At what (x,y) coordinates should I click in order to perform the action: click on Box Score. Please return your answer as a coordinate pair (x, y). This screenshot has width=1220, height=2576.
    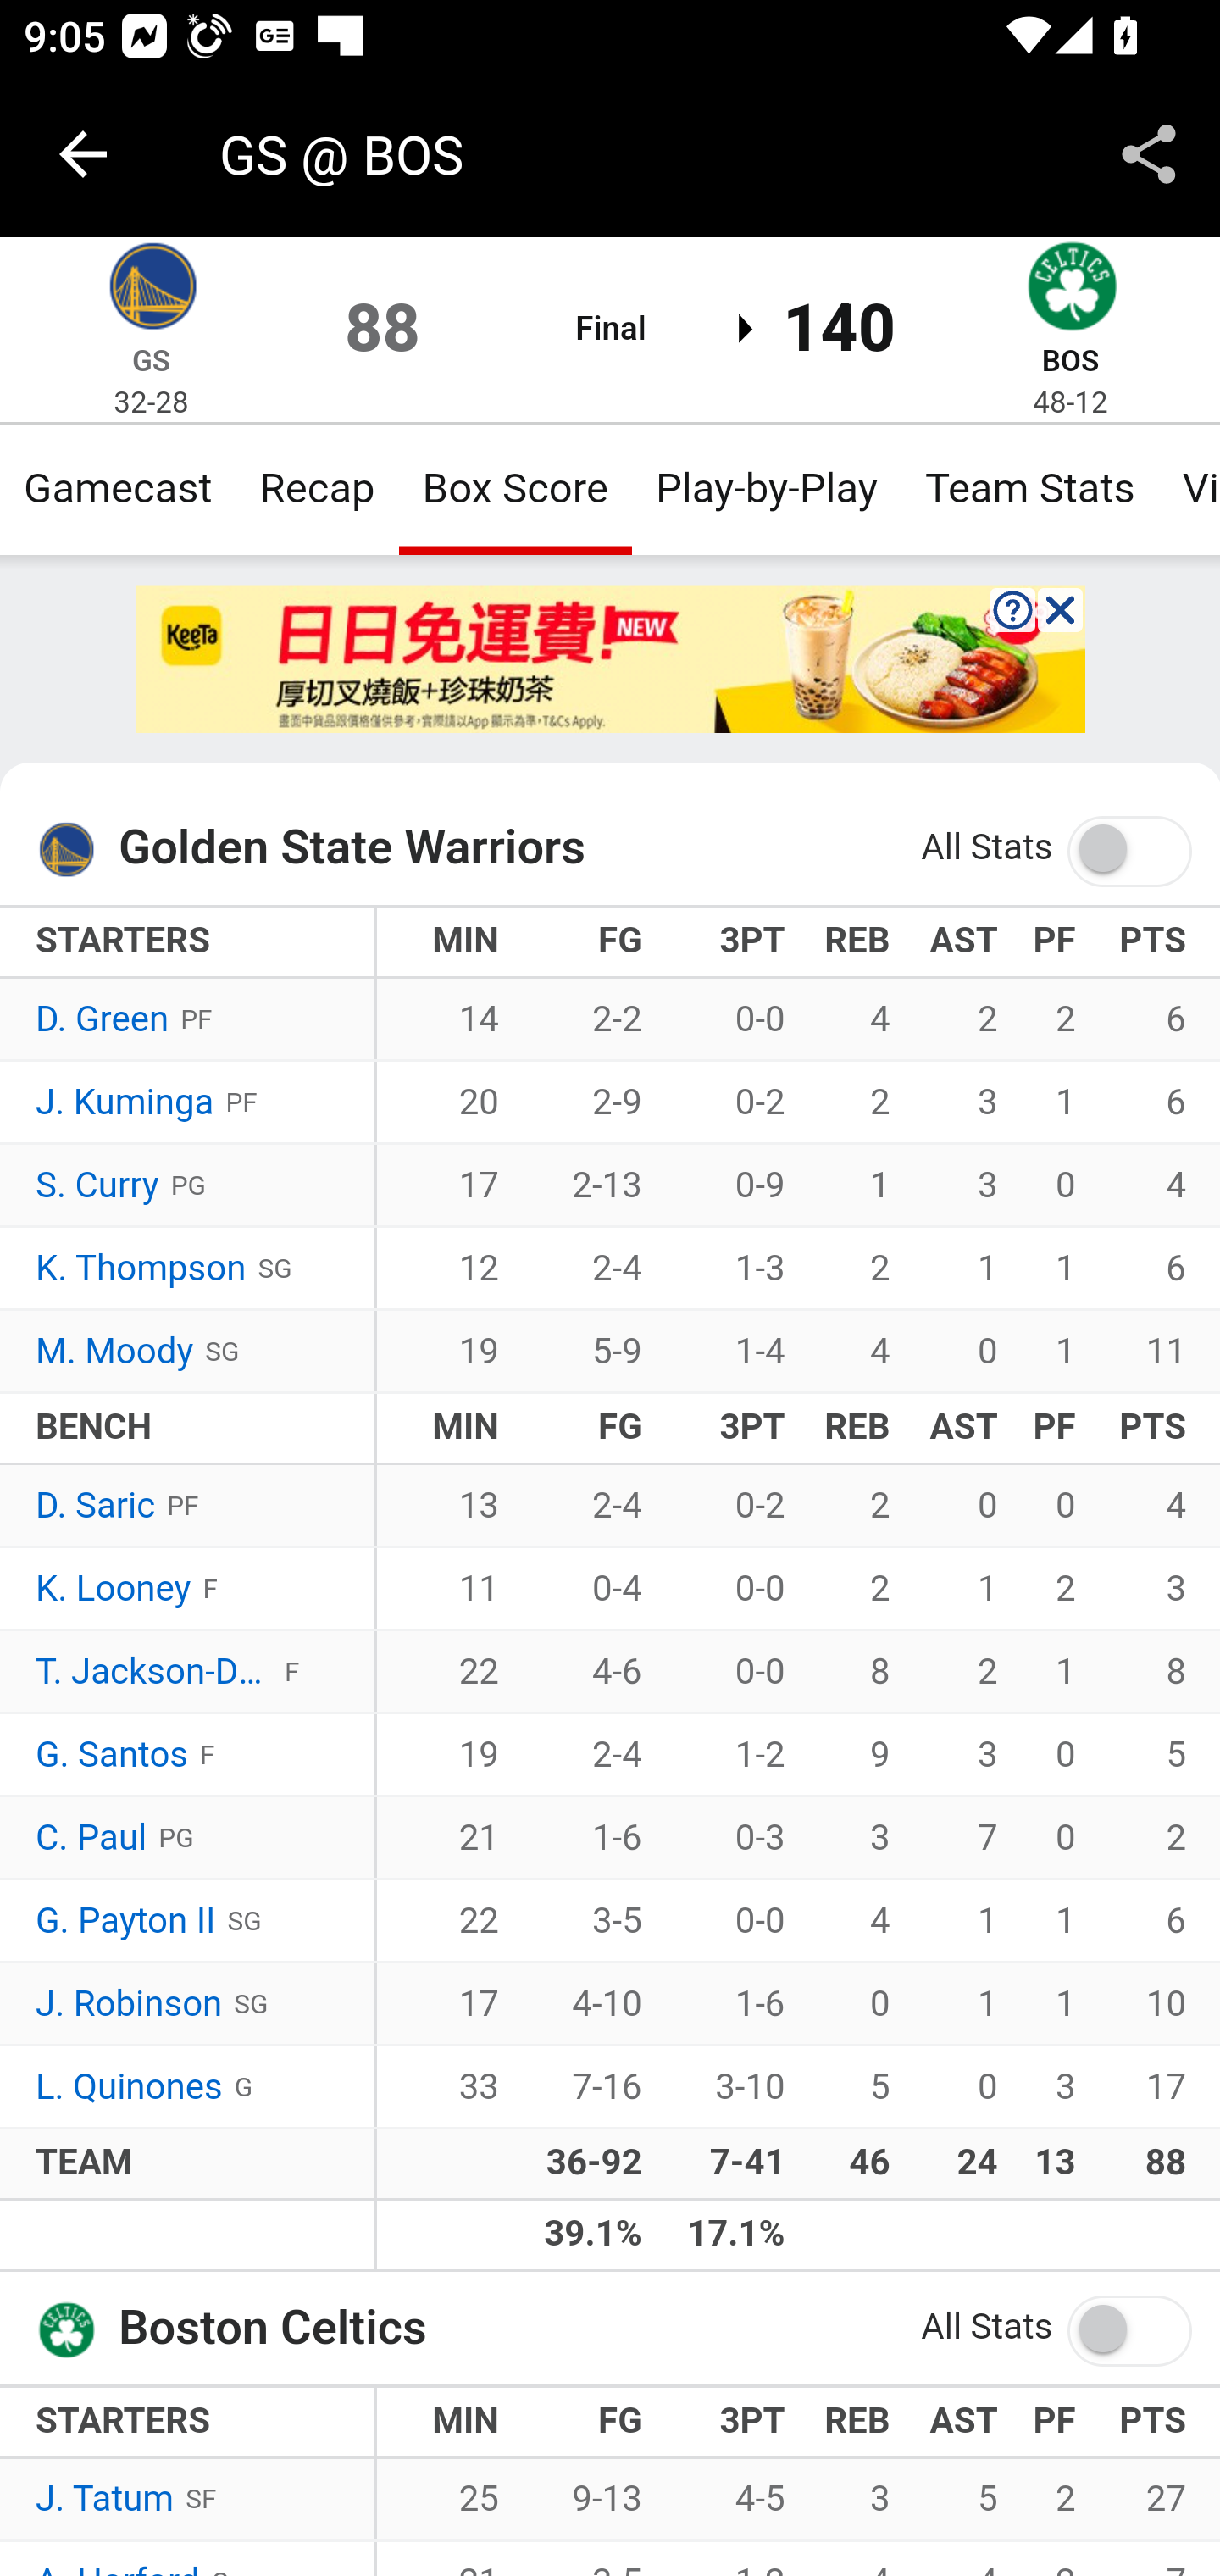
    Looking at the image, I should click on (515, 488).